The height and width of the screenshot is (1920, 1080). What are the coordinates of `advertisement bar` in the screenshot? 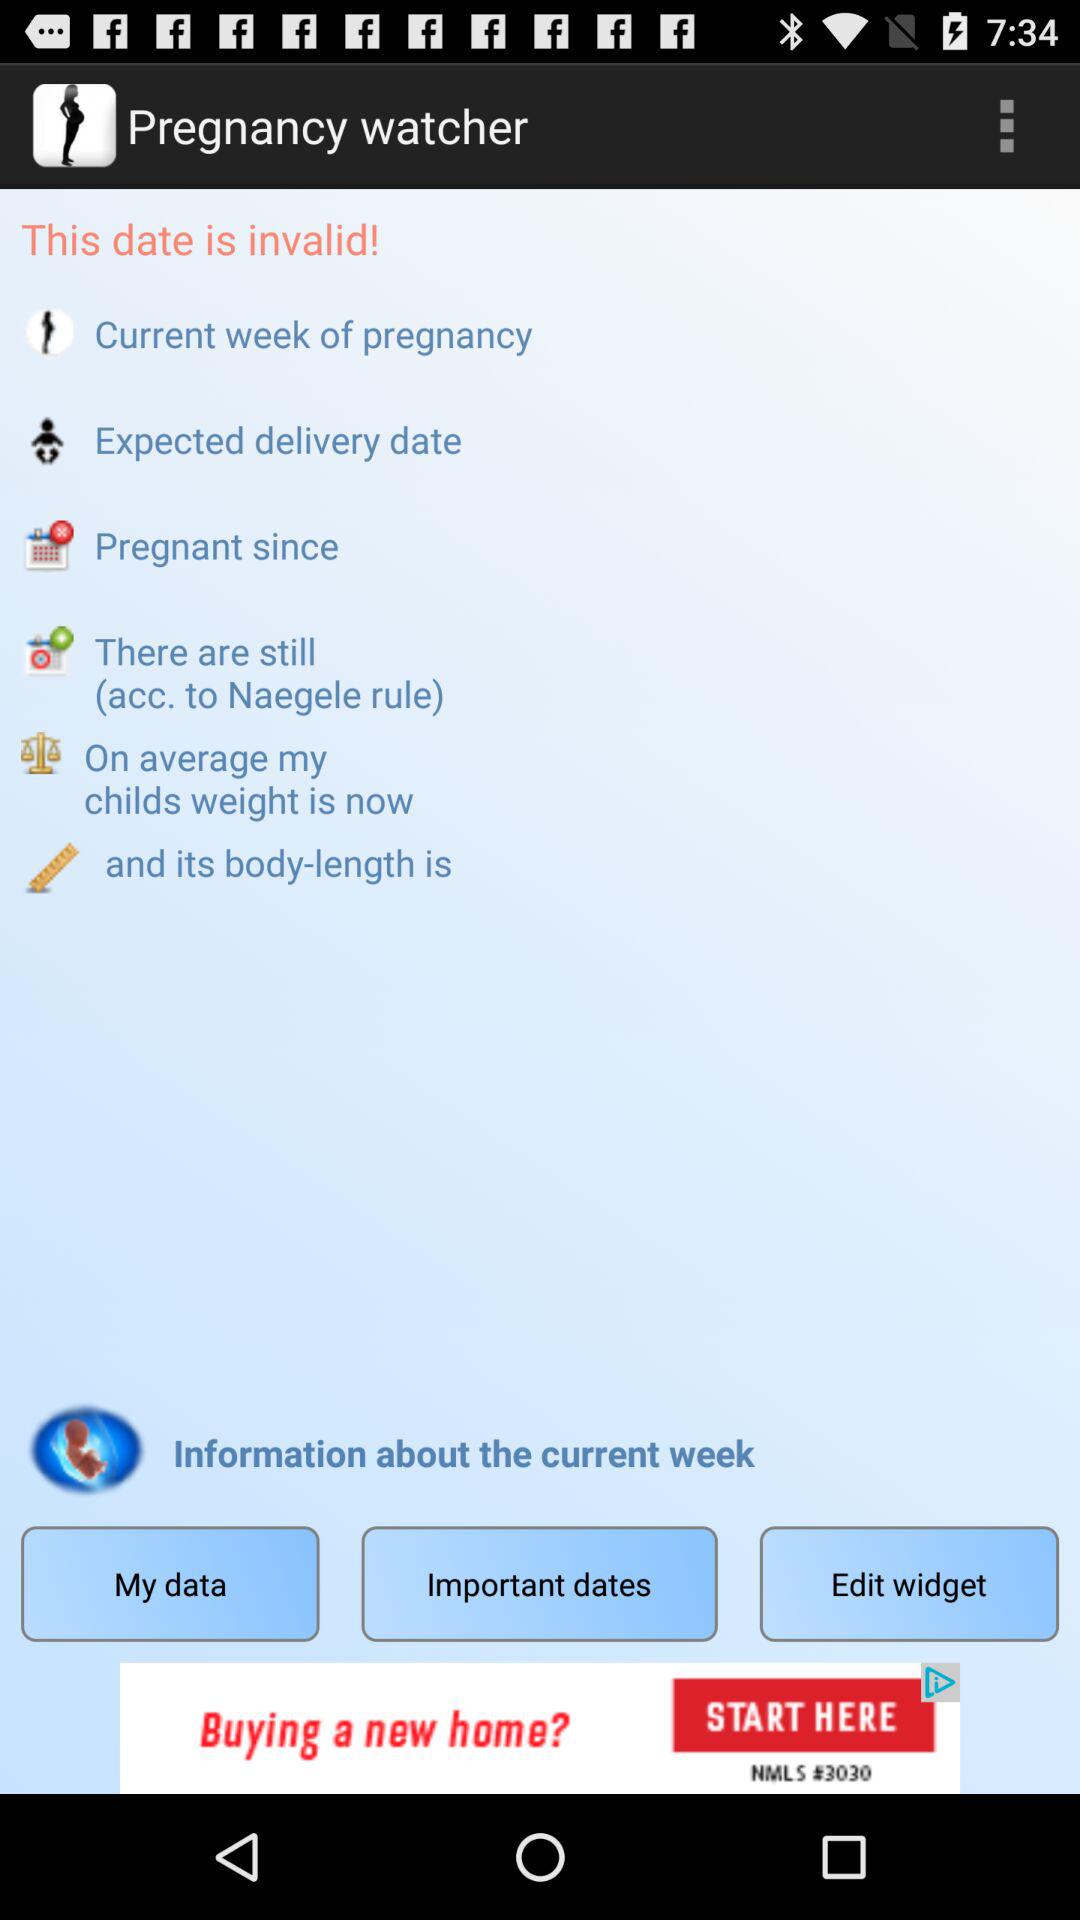 It's located at (540, 1728).